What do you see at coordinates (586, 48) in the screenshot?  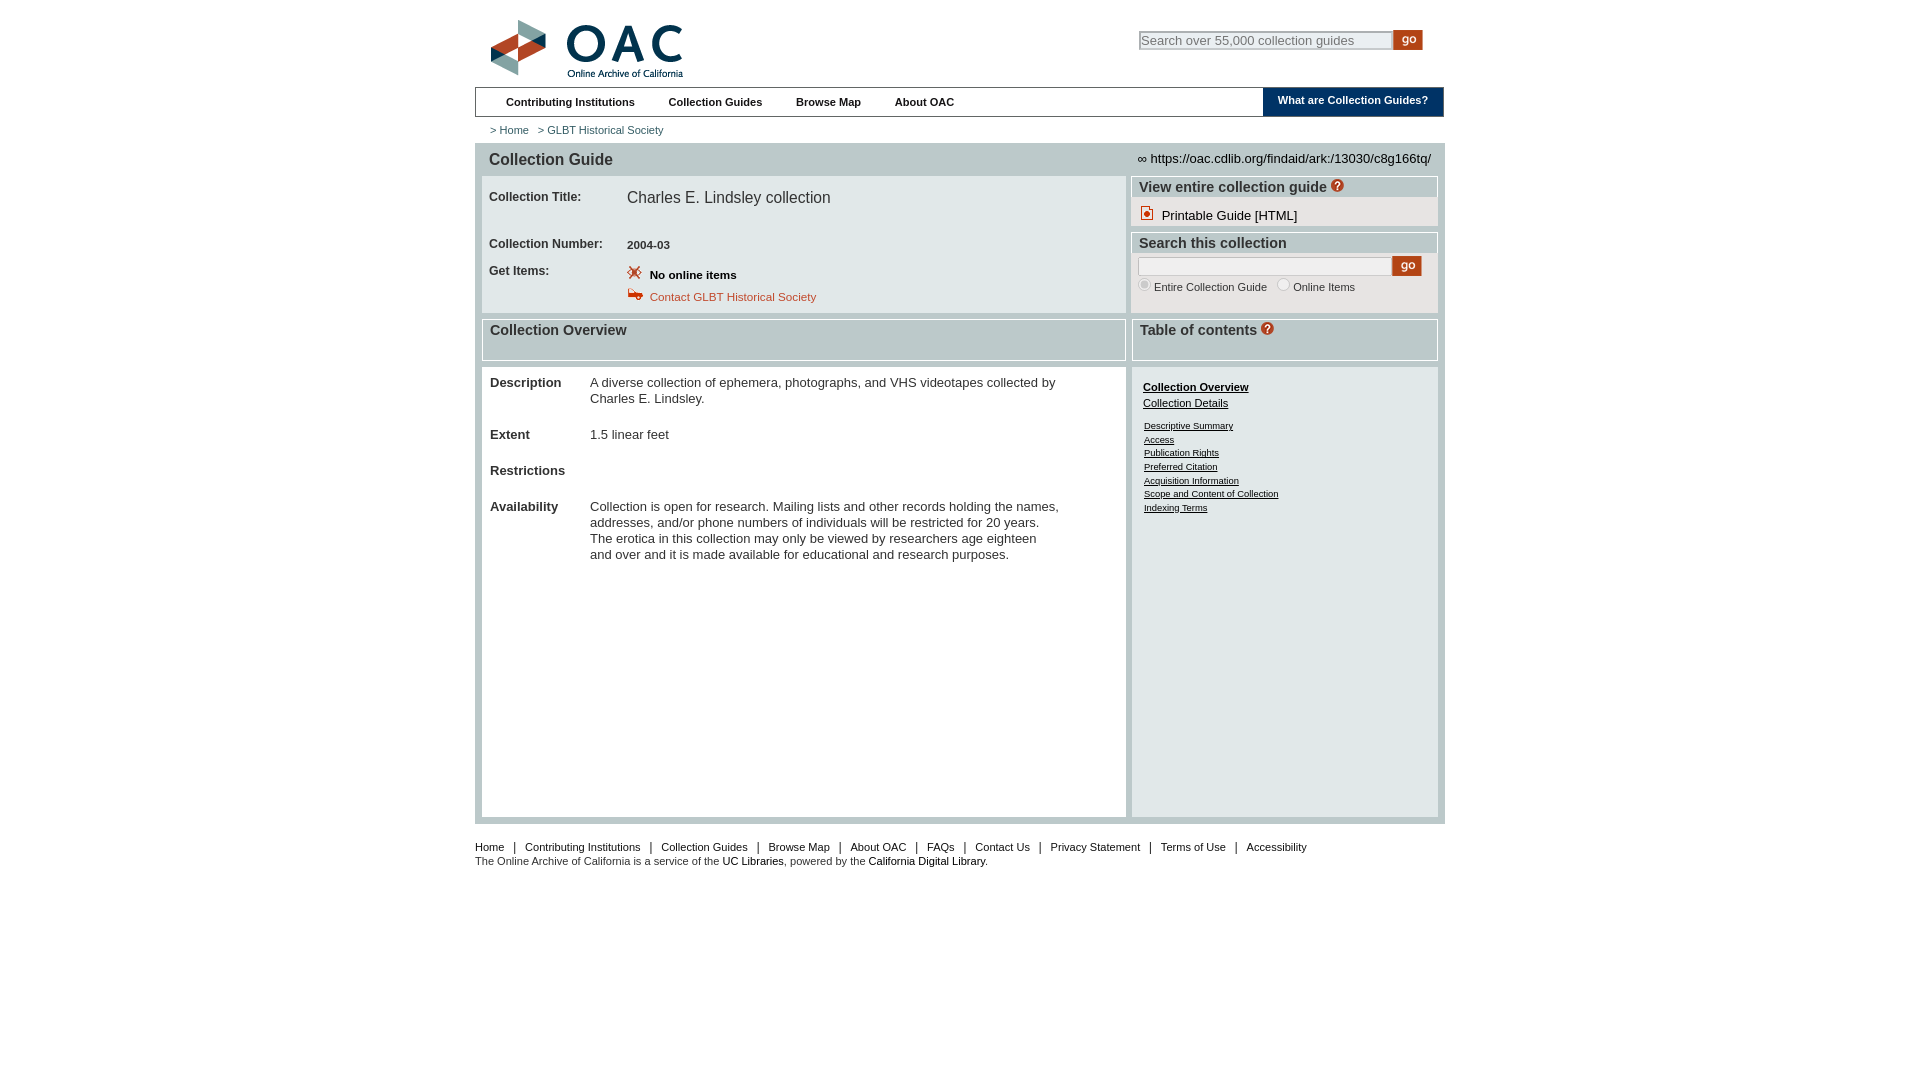 I see `Online Archive of California` at bounding box center [586, 48].